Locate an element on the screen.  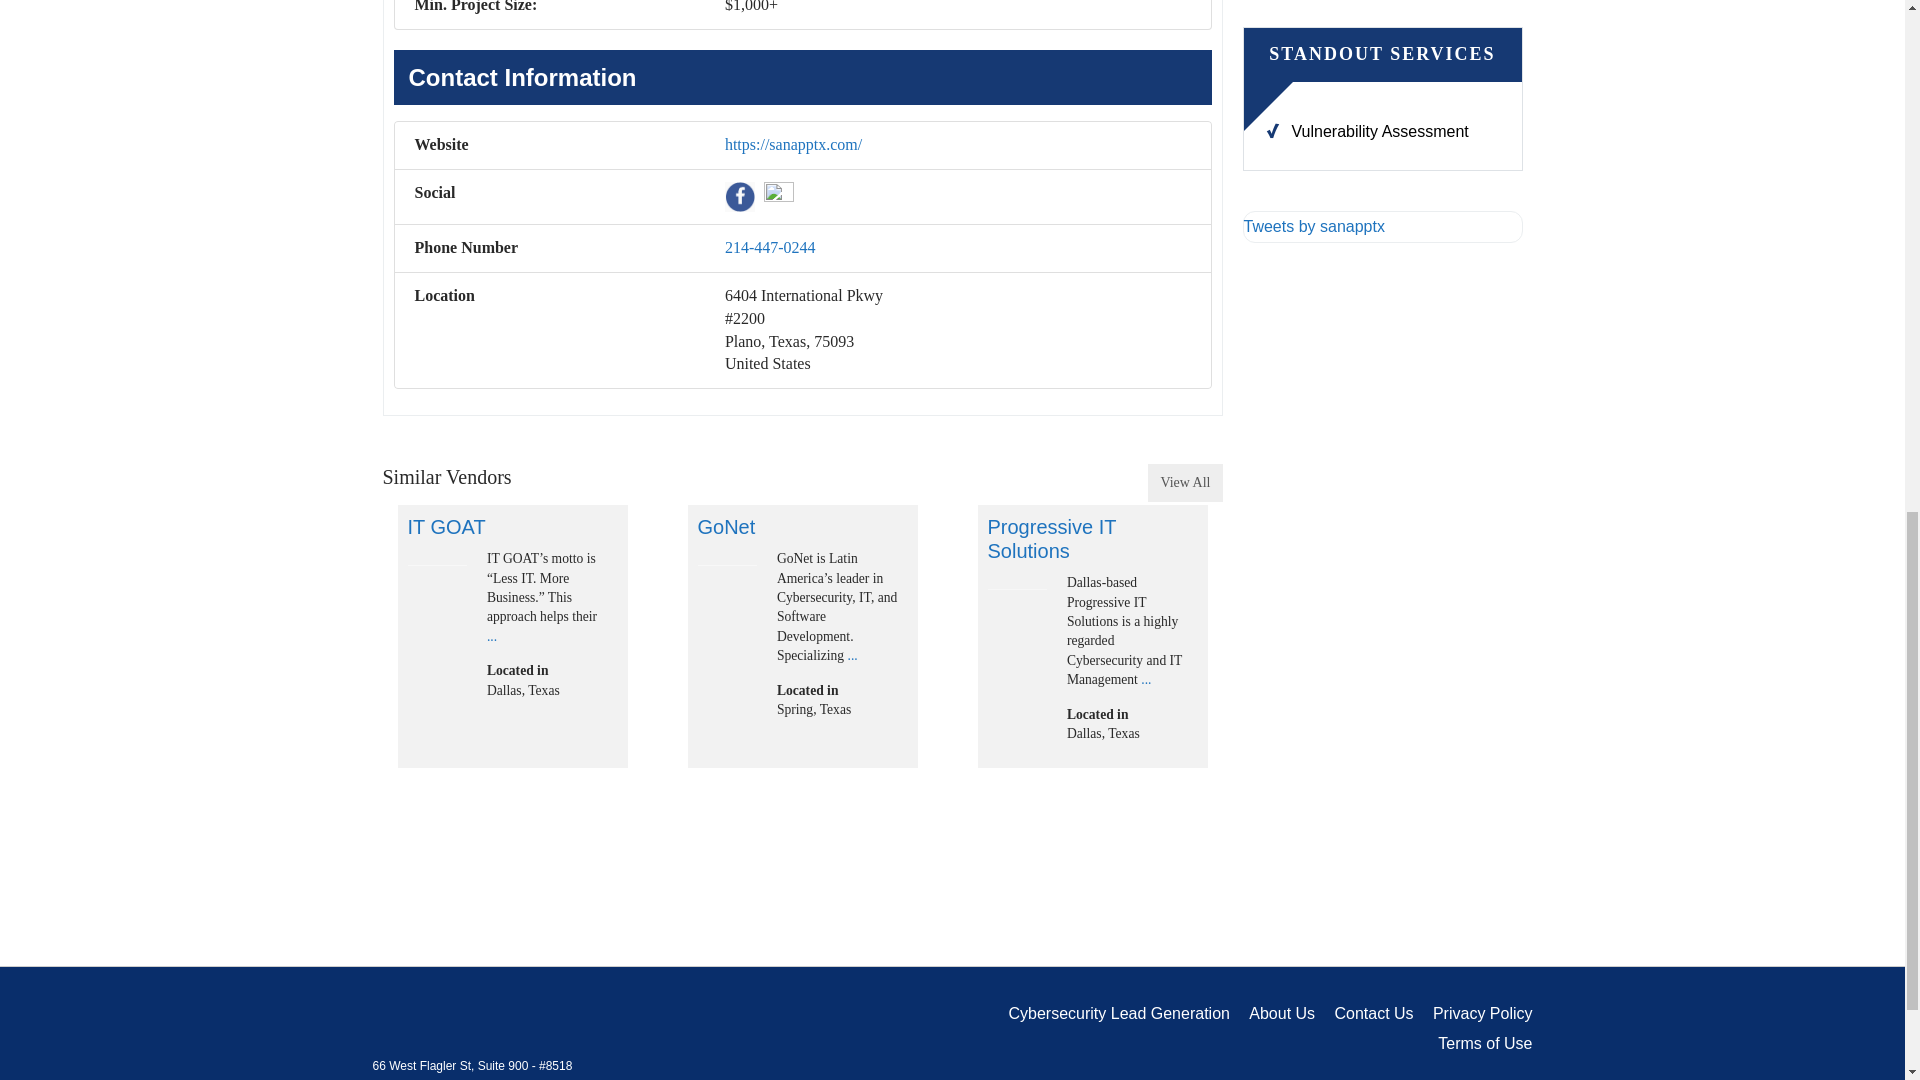
View: Progressive IT Solutions is located at coordinates (1052, 538).